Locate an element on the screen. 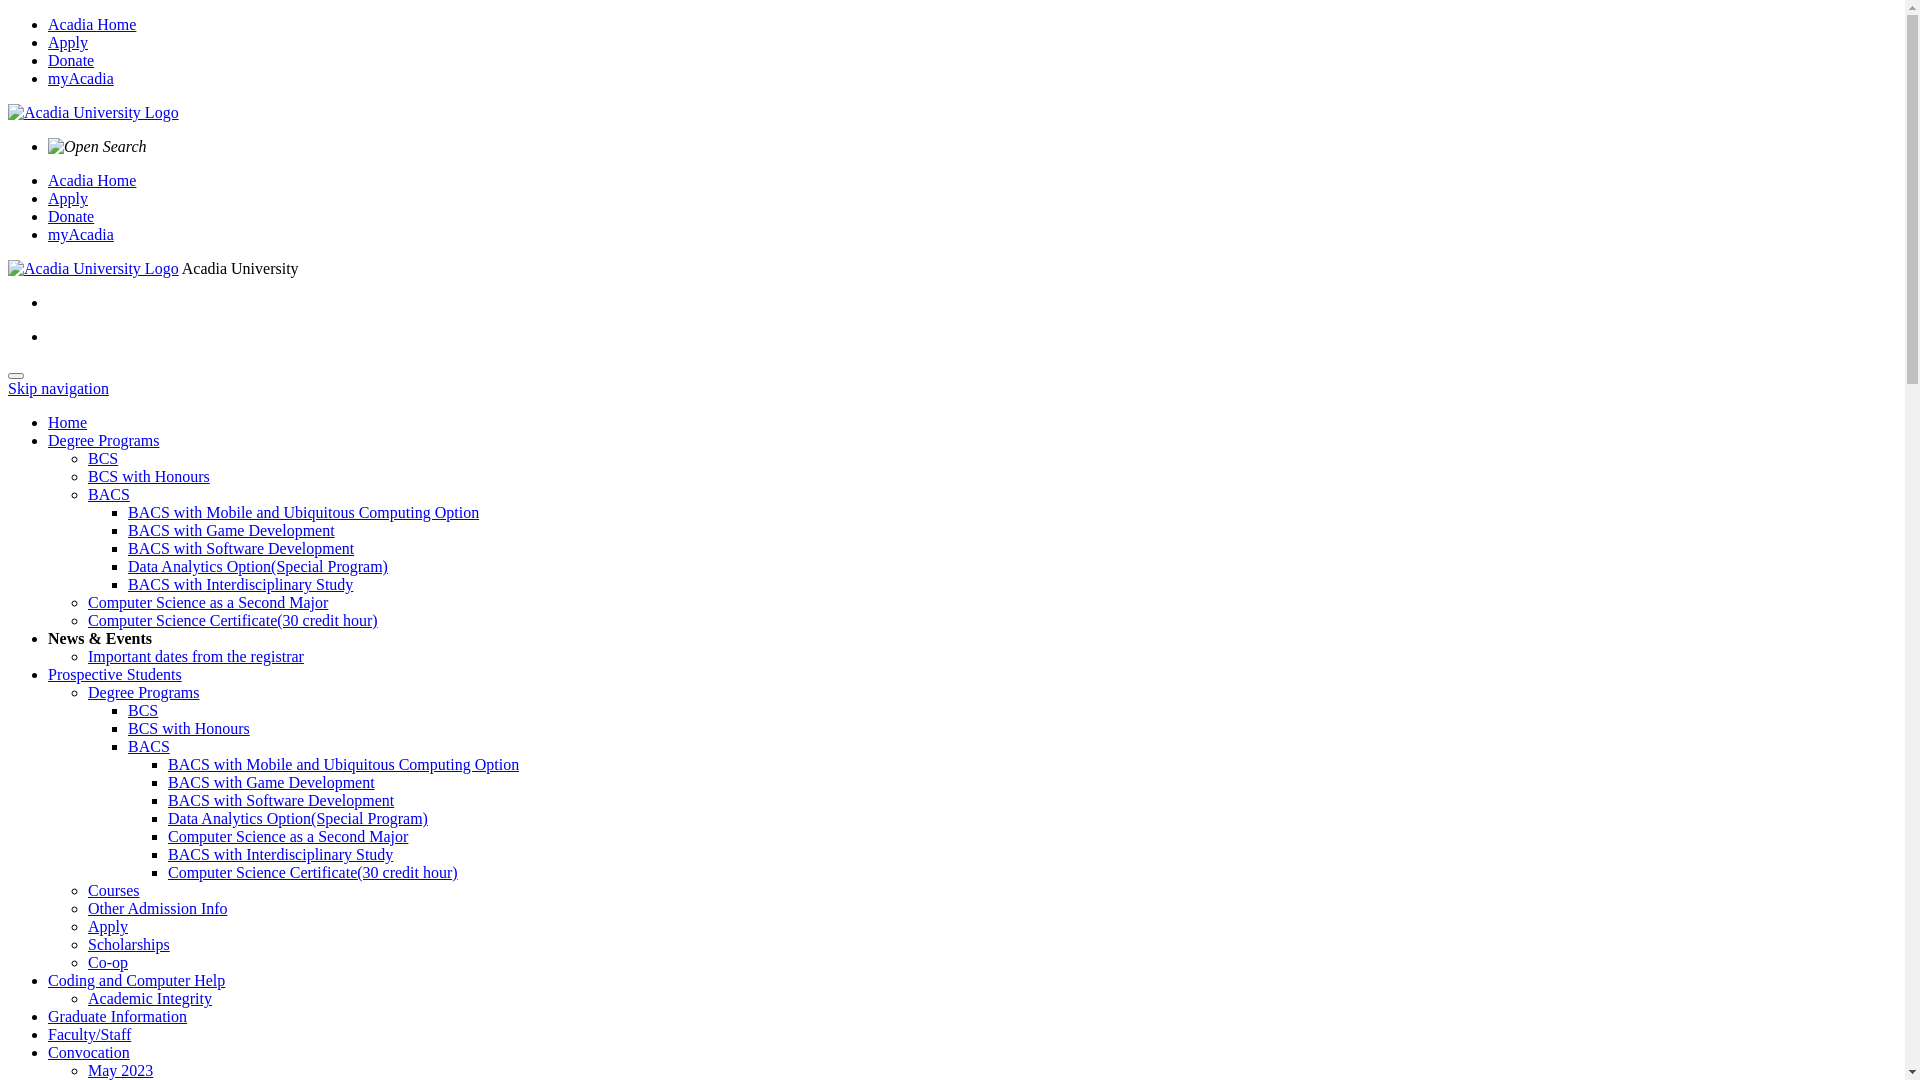  Degree Programs is located at coordinates (104, 440).